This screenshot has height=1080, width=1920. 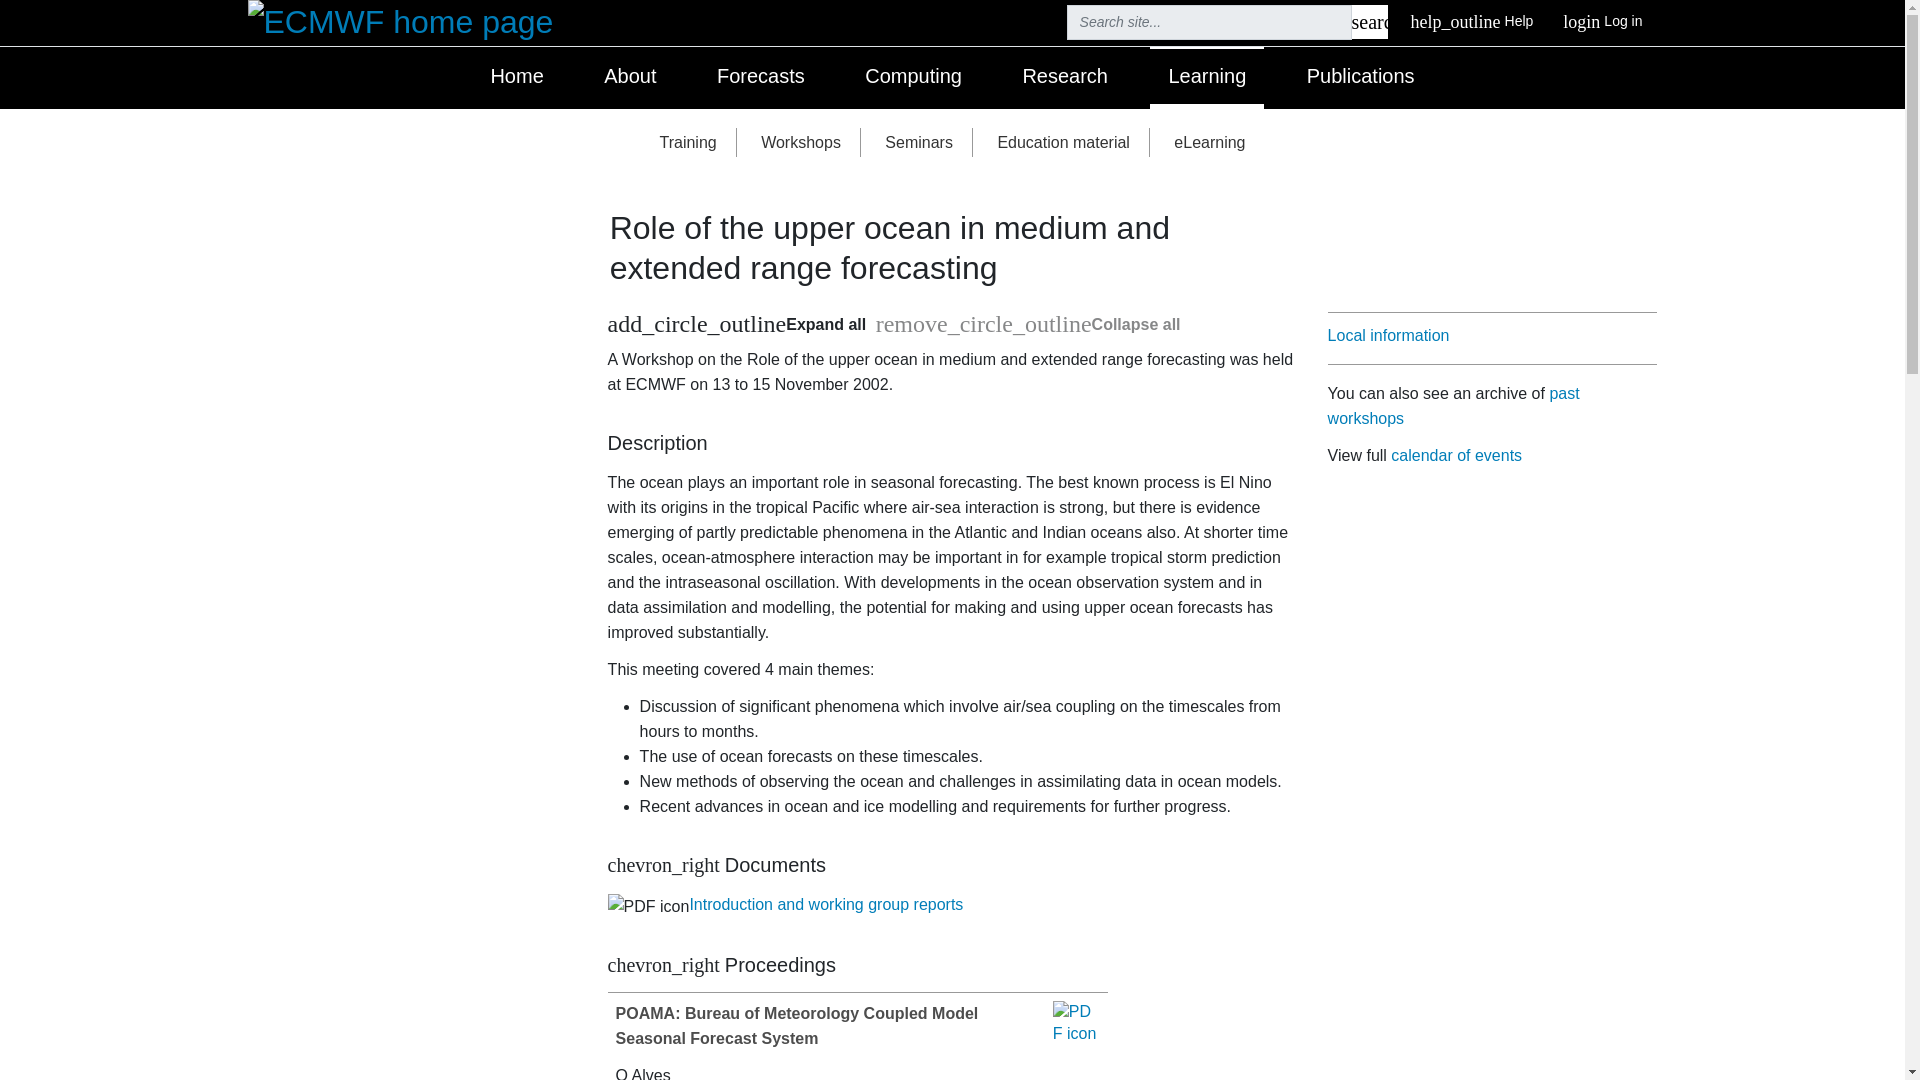 What do you see at coordinates (629, 78) in the screenshot?
I see `About` at bounding box center [629, 78].